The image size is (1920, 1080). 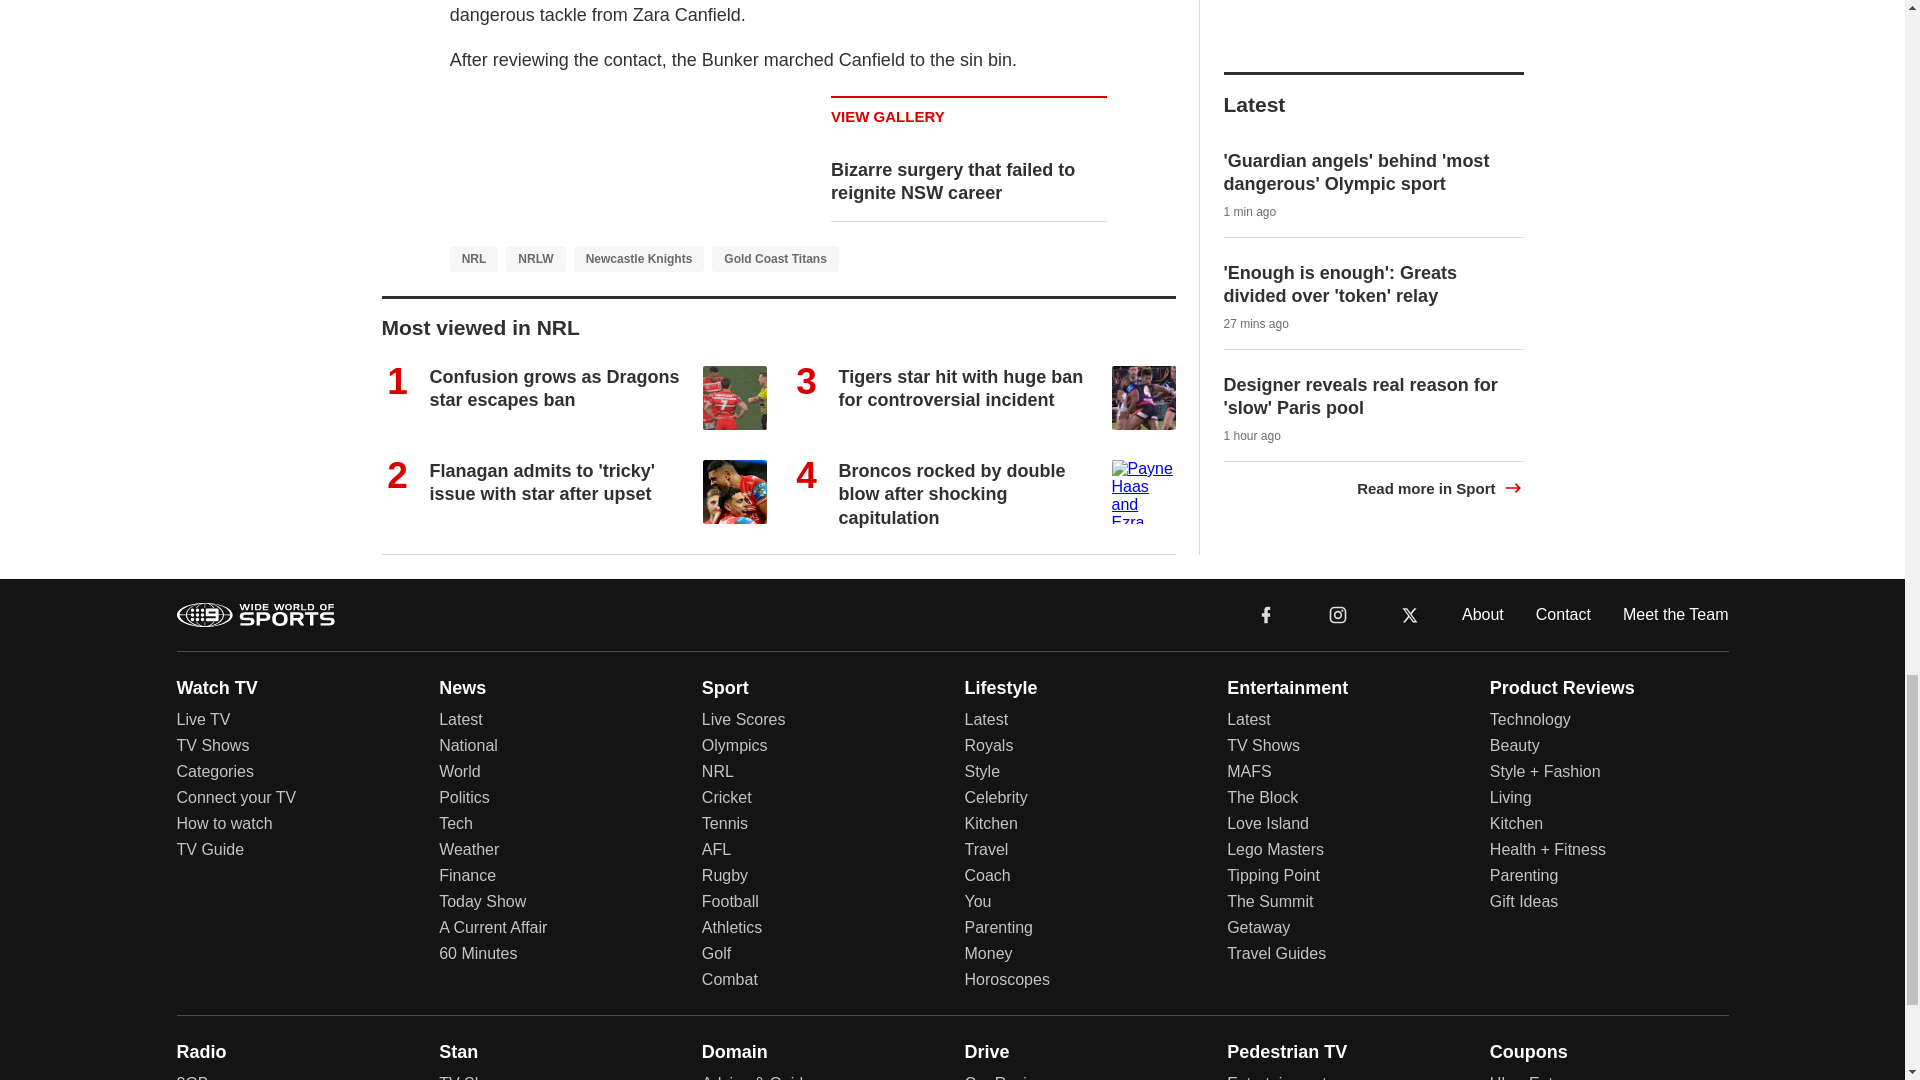 What do you see at coordinates (542, 428) in the screenshot?
I see `Star's wife hit with 10-year ban over alleged brawl` at bounding box center [542, 428].